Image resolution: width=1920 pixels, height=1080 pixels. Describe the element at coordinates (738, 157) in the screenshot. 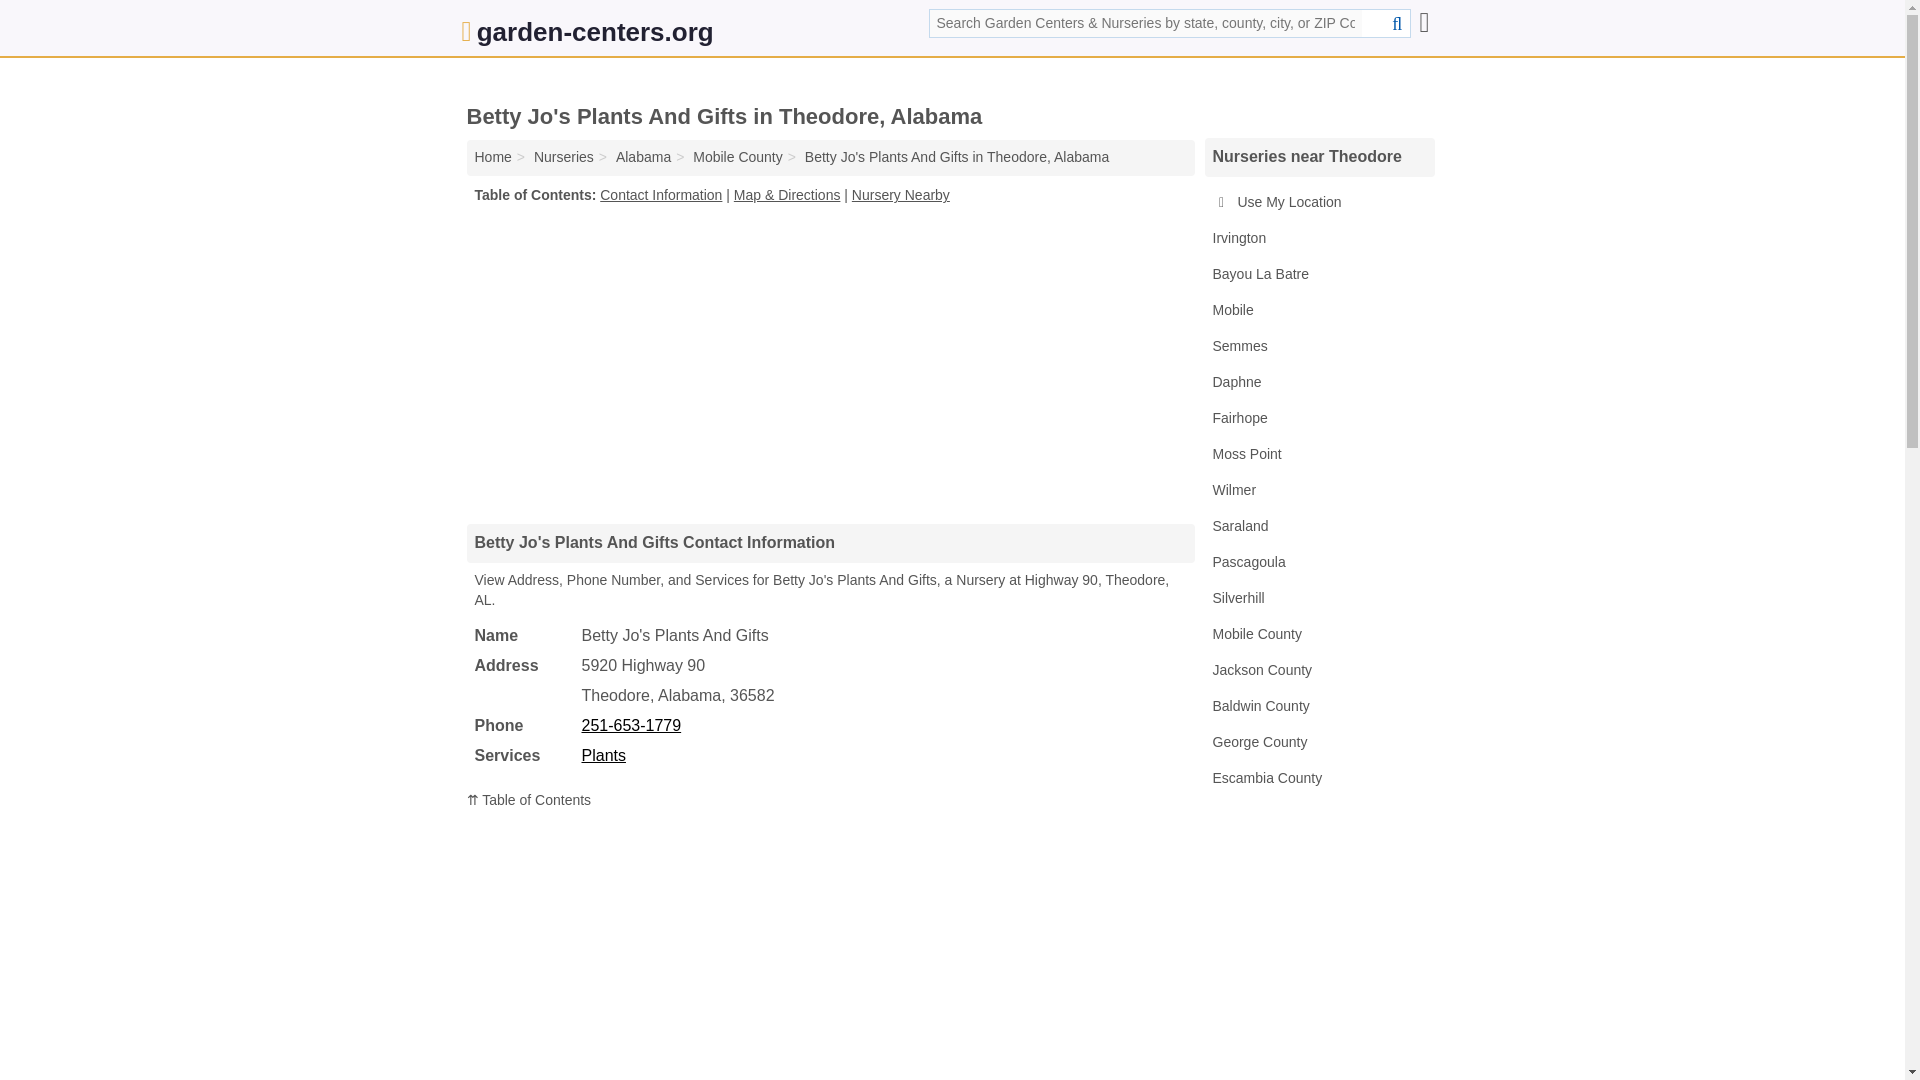

I see `Nurseries in Mobile County, AL` at that location.